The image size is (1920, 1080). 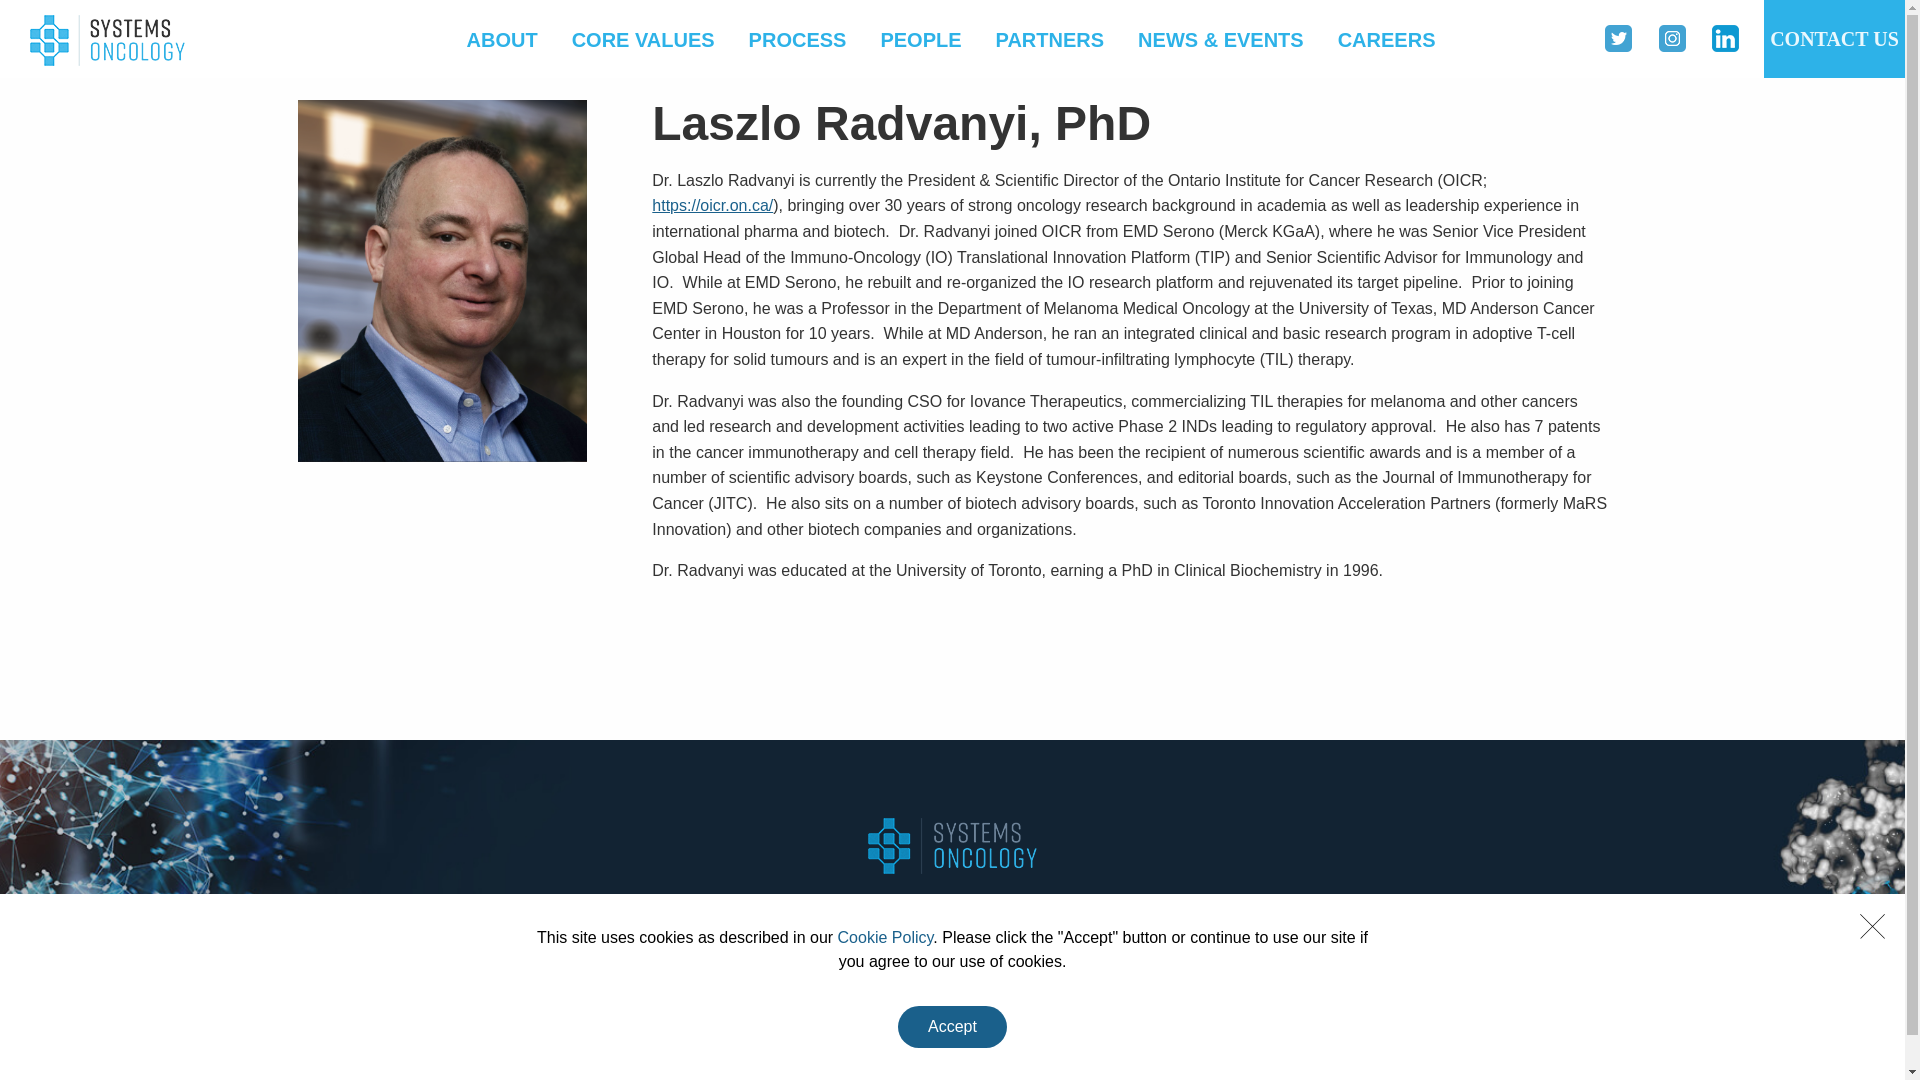 I want to click on Cookie Policy, so click(x=885, y=937).